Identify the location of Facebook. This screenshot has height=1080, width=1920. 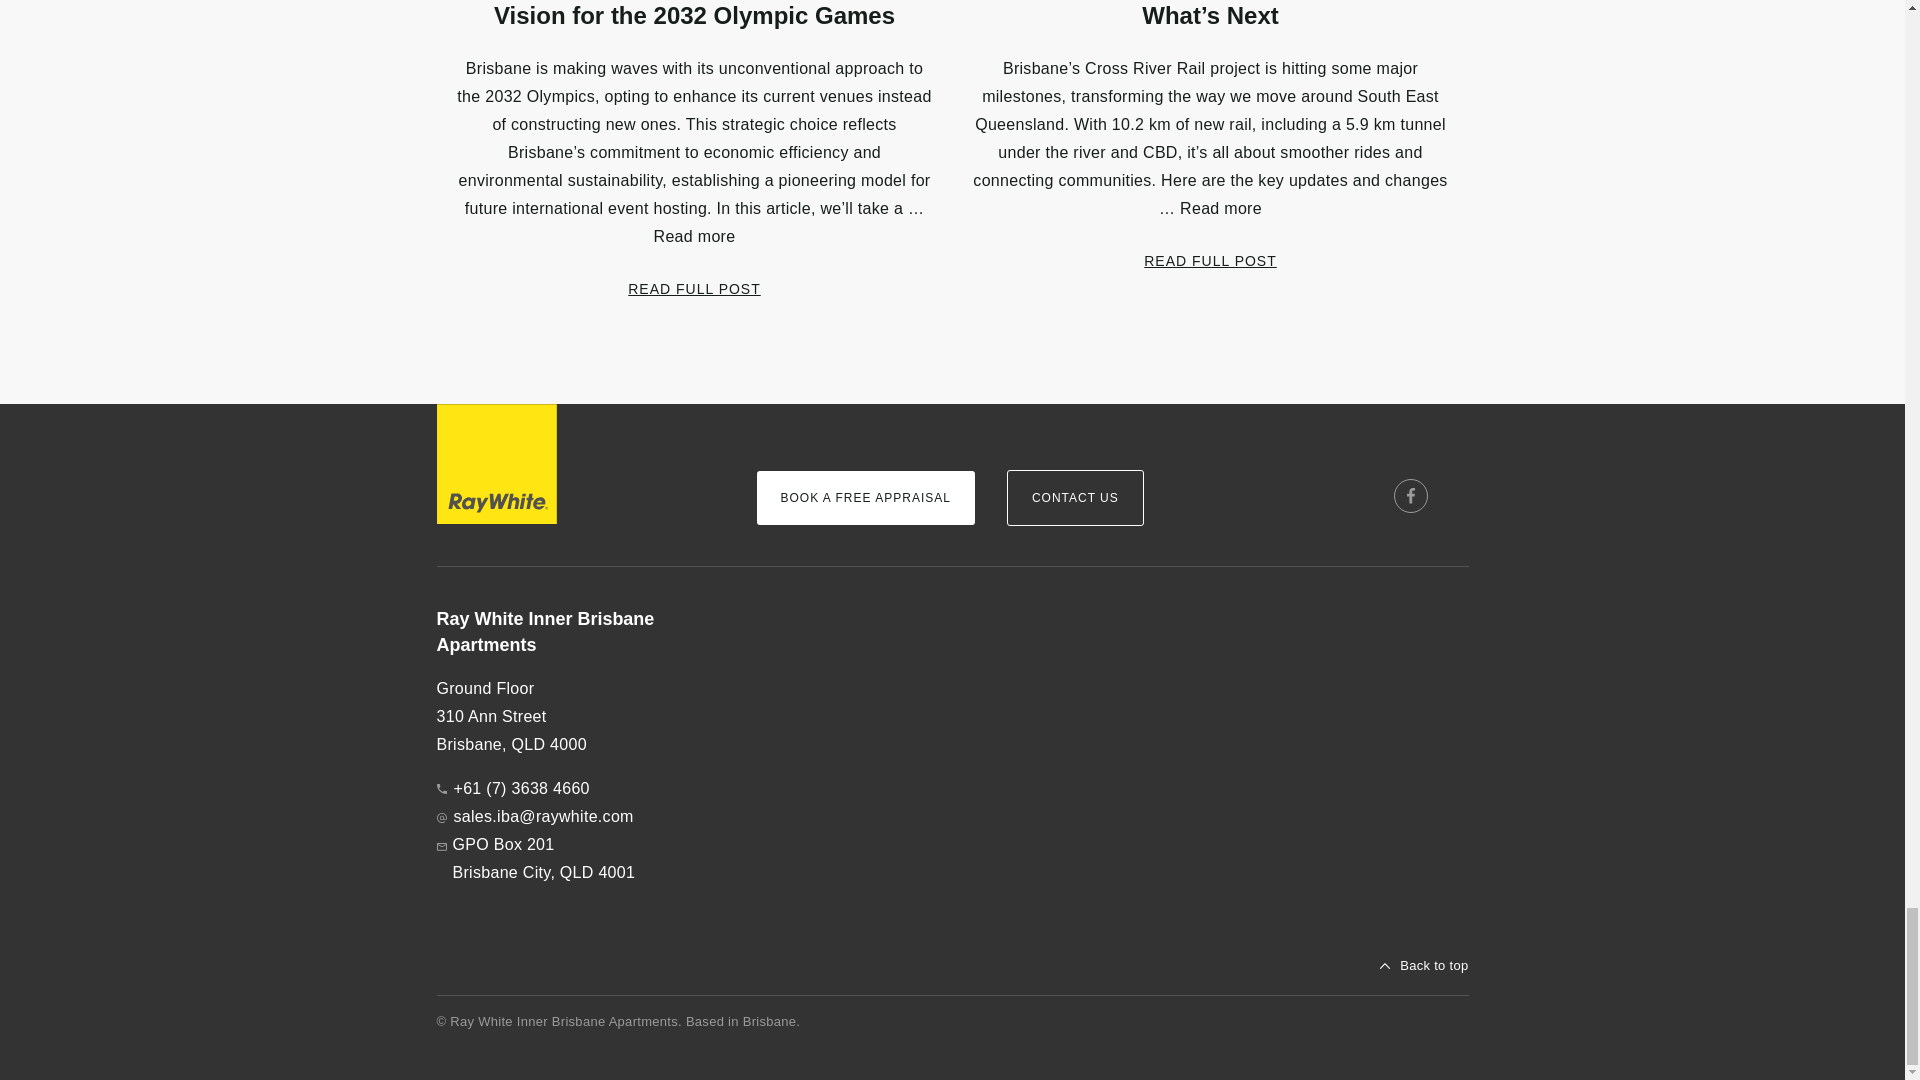
(1410, 496).